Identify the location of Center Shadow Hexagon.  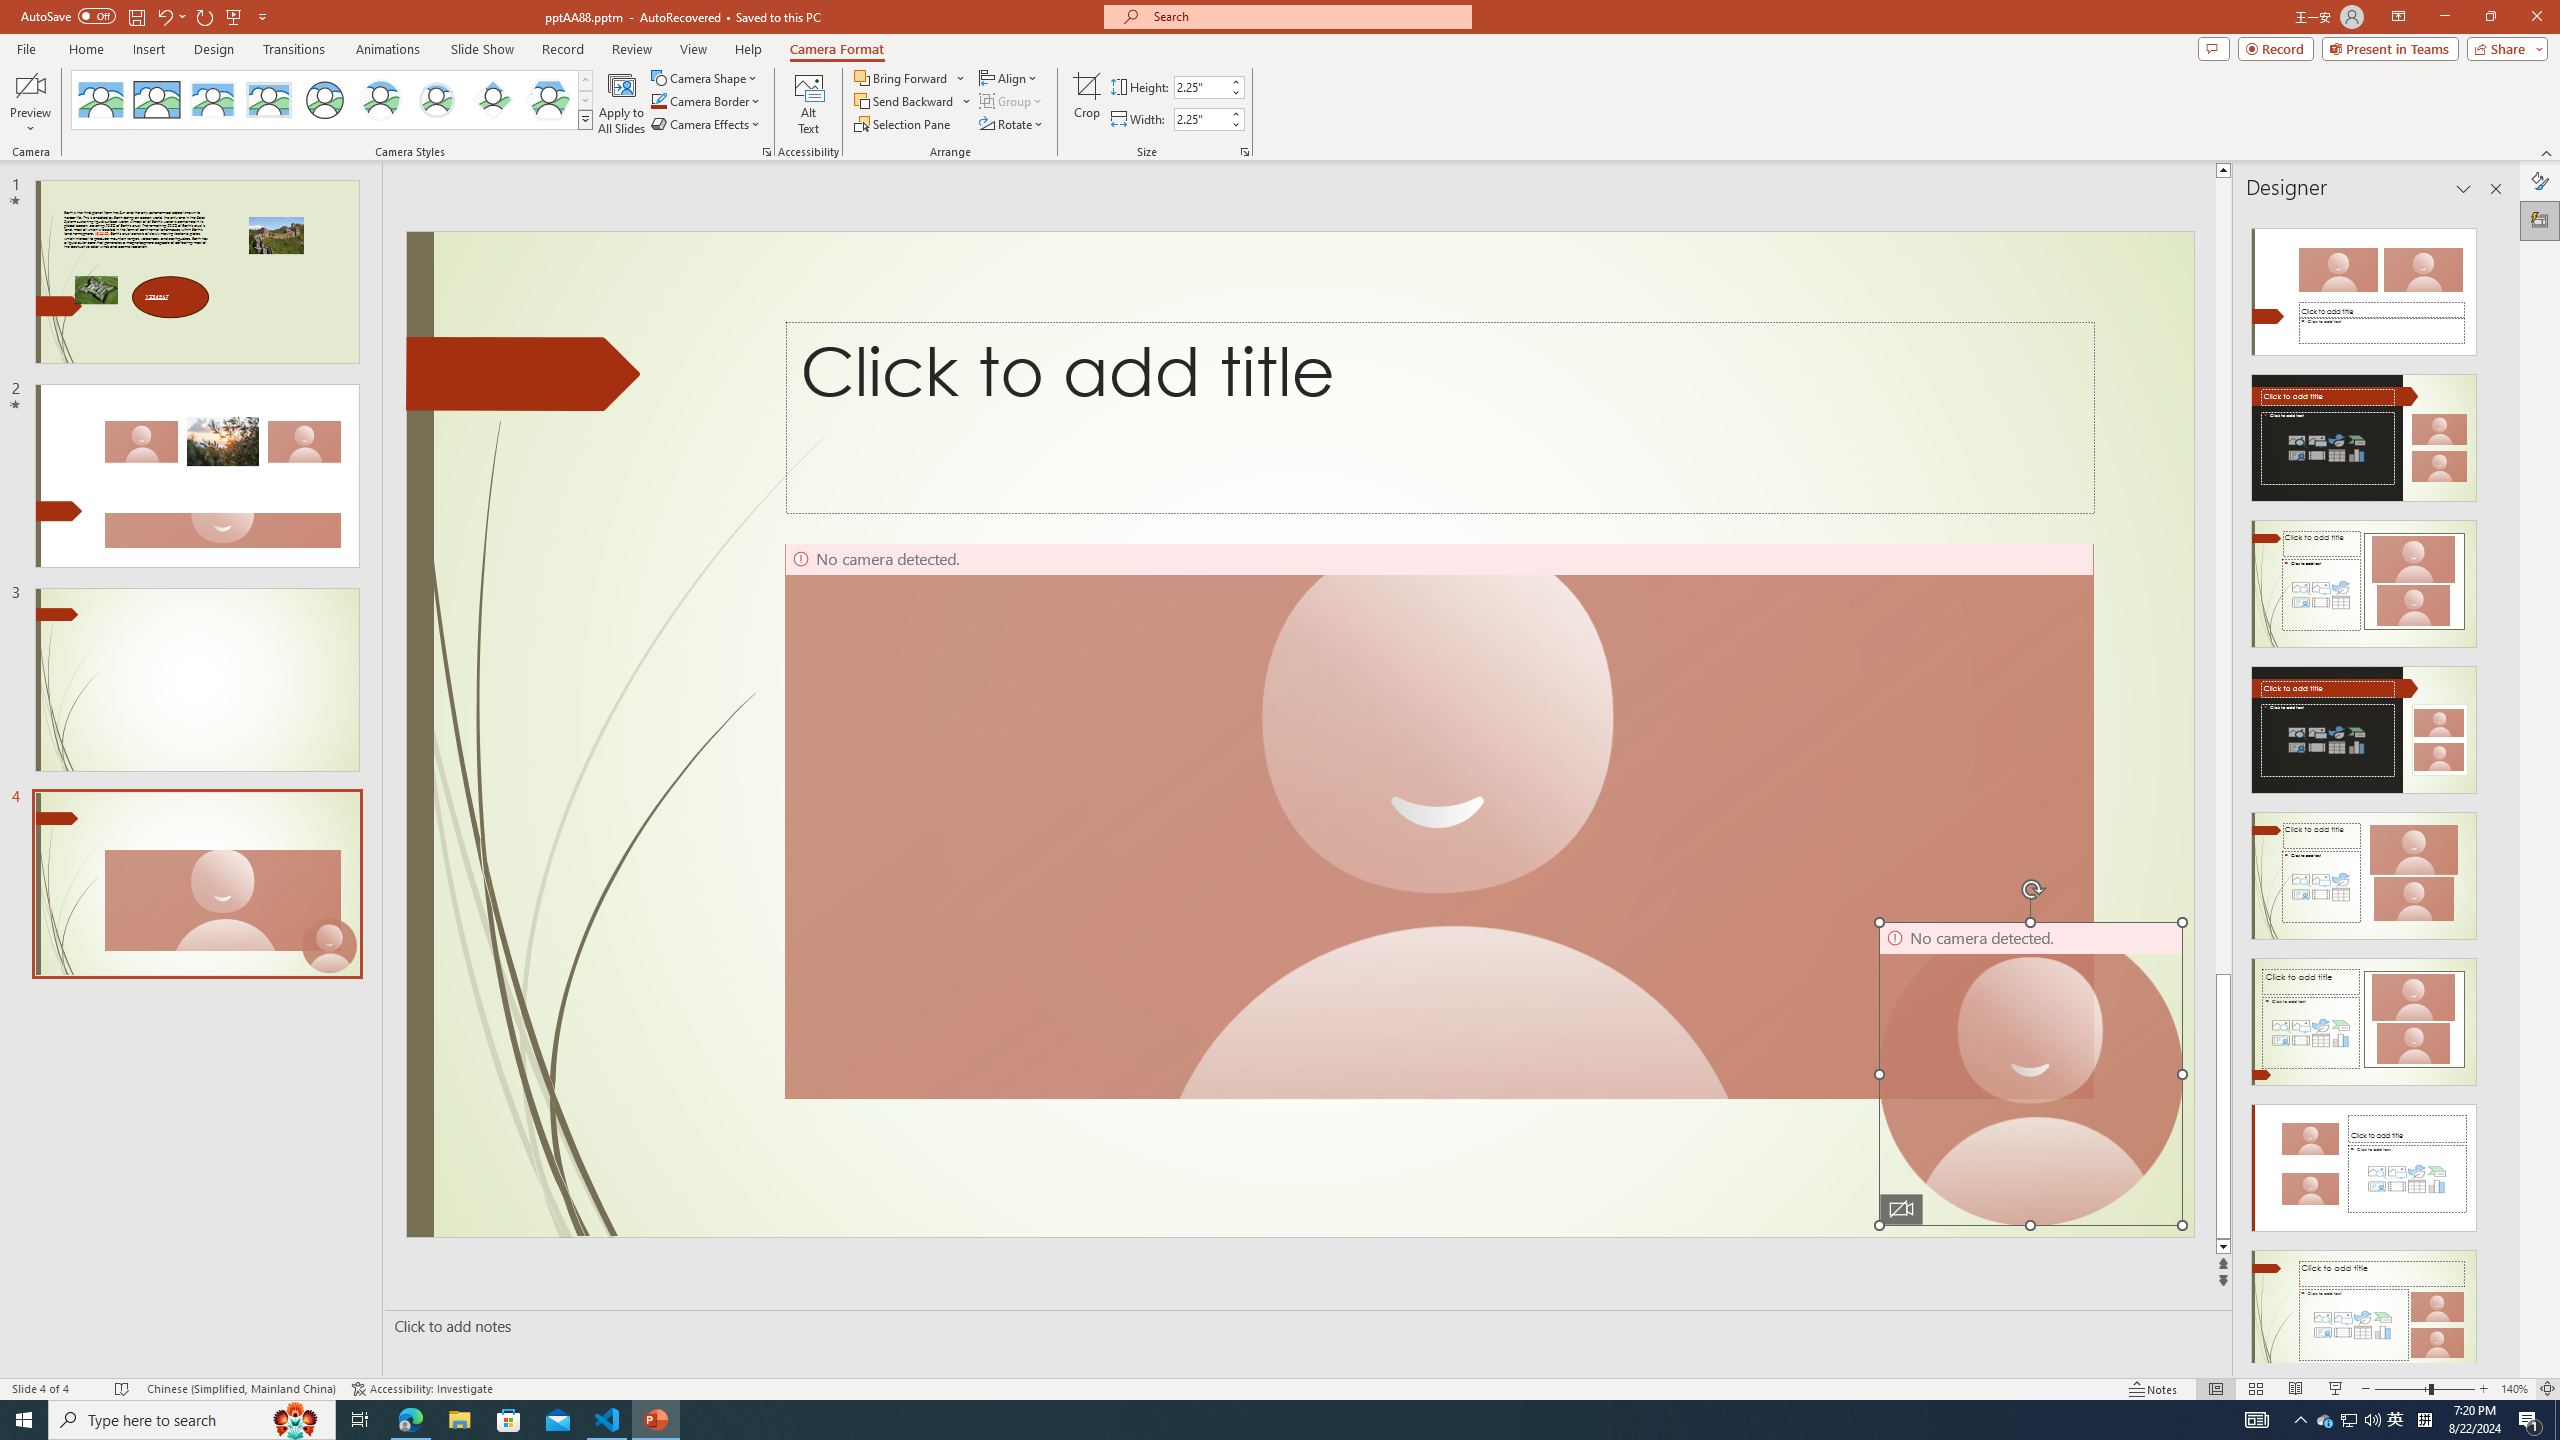
(549, 100).